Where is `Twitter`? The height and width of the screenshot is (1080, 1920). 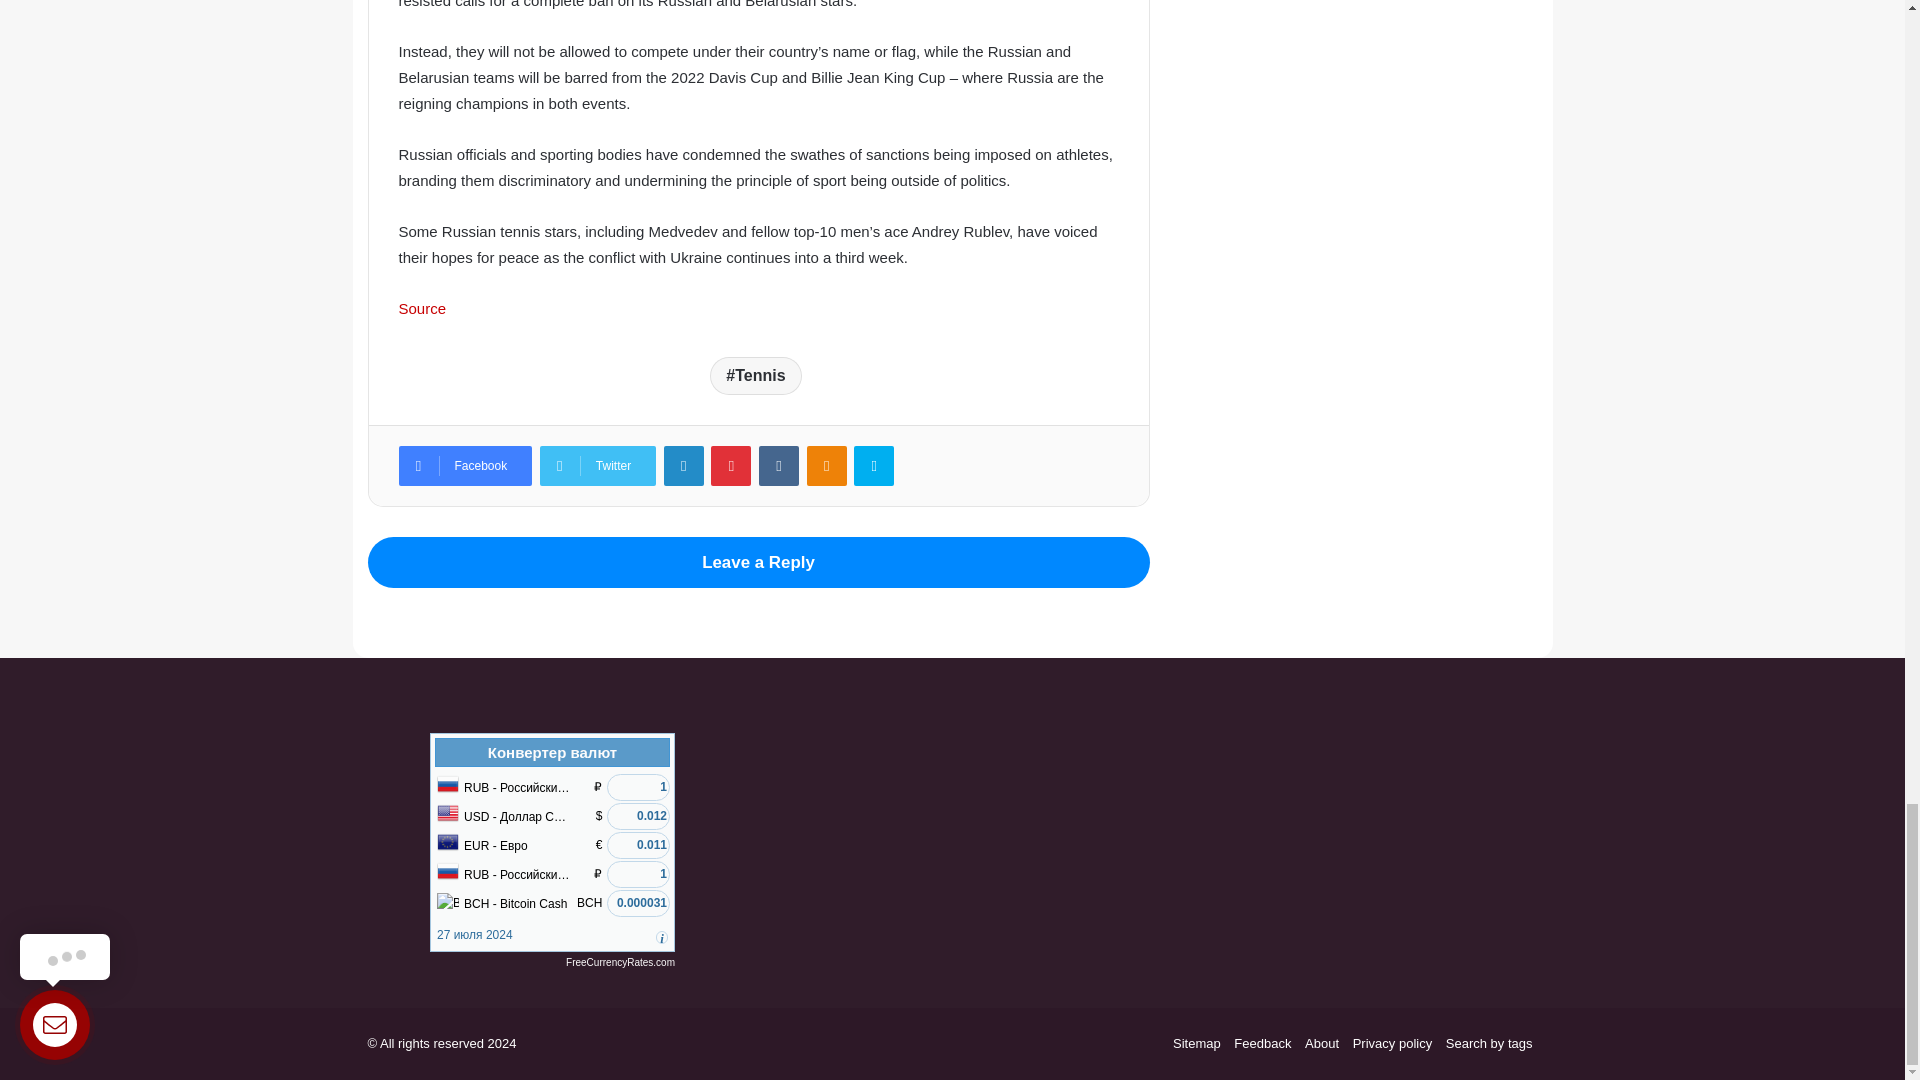 Twitter is located at coordinates (598, 466).